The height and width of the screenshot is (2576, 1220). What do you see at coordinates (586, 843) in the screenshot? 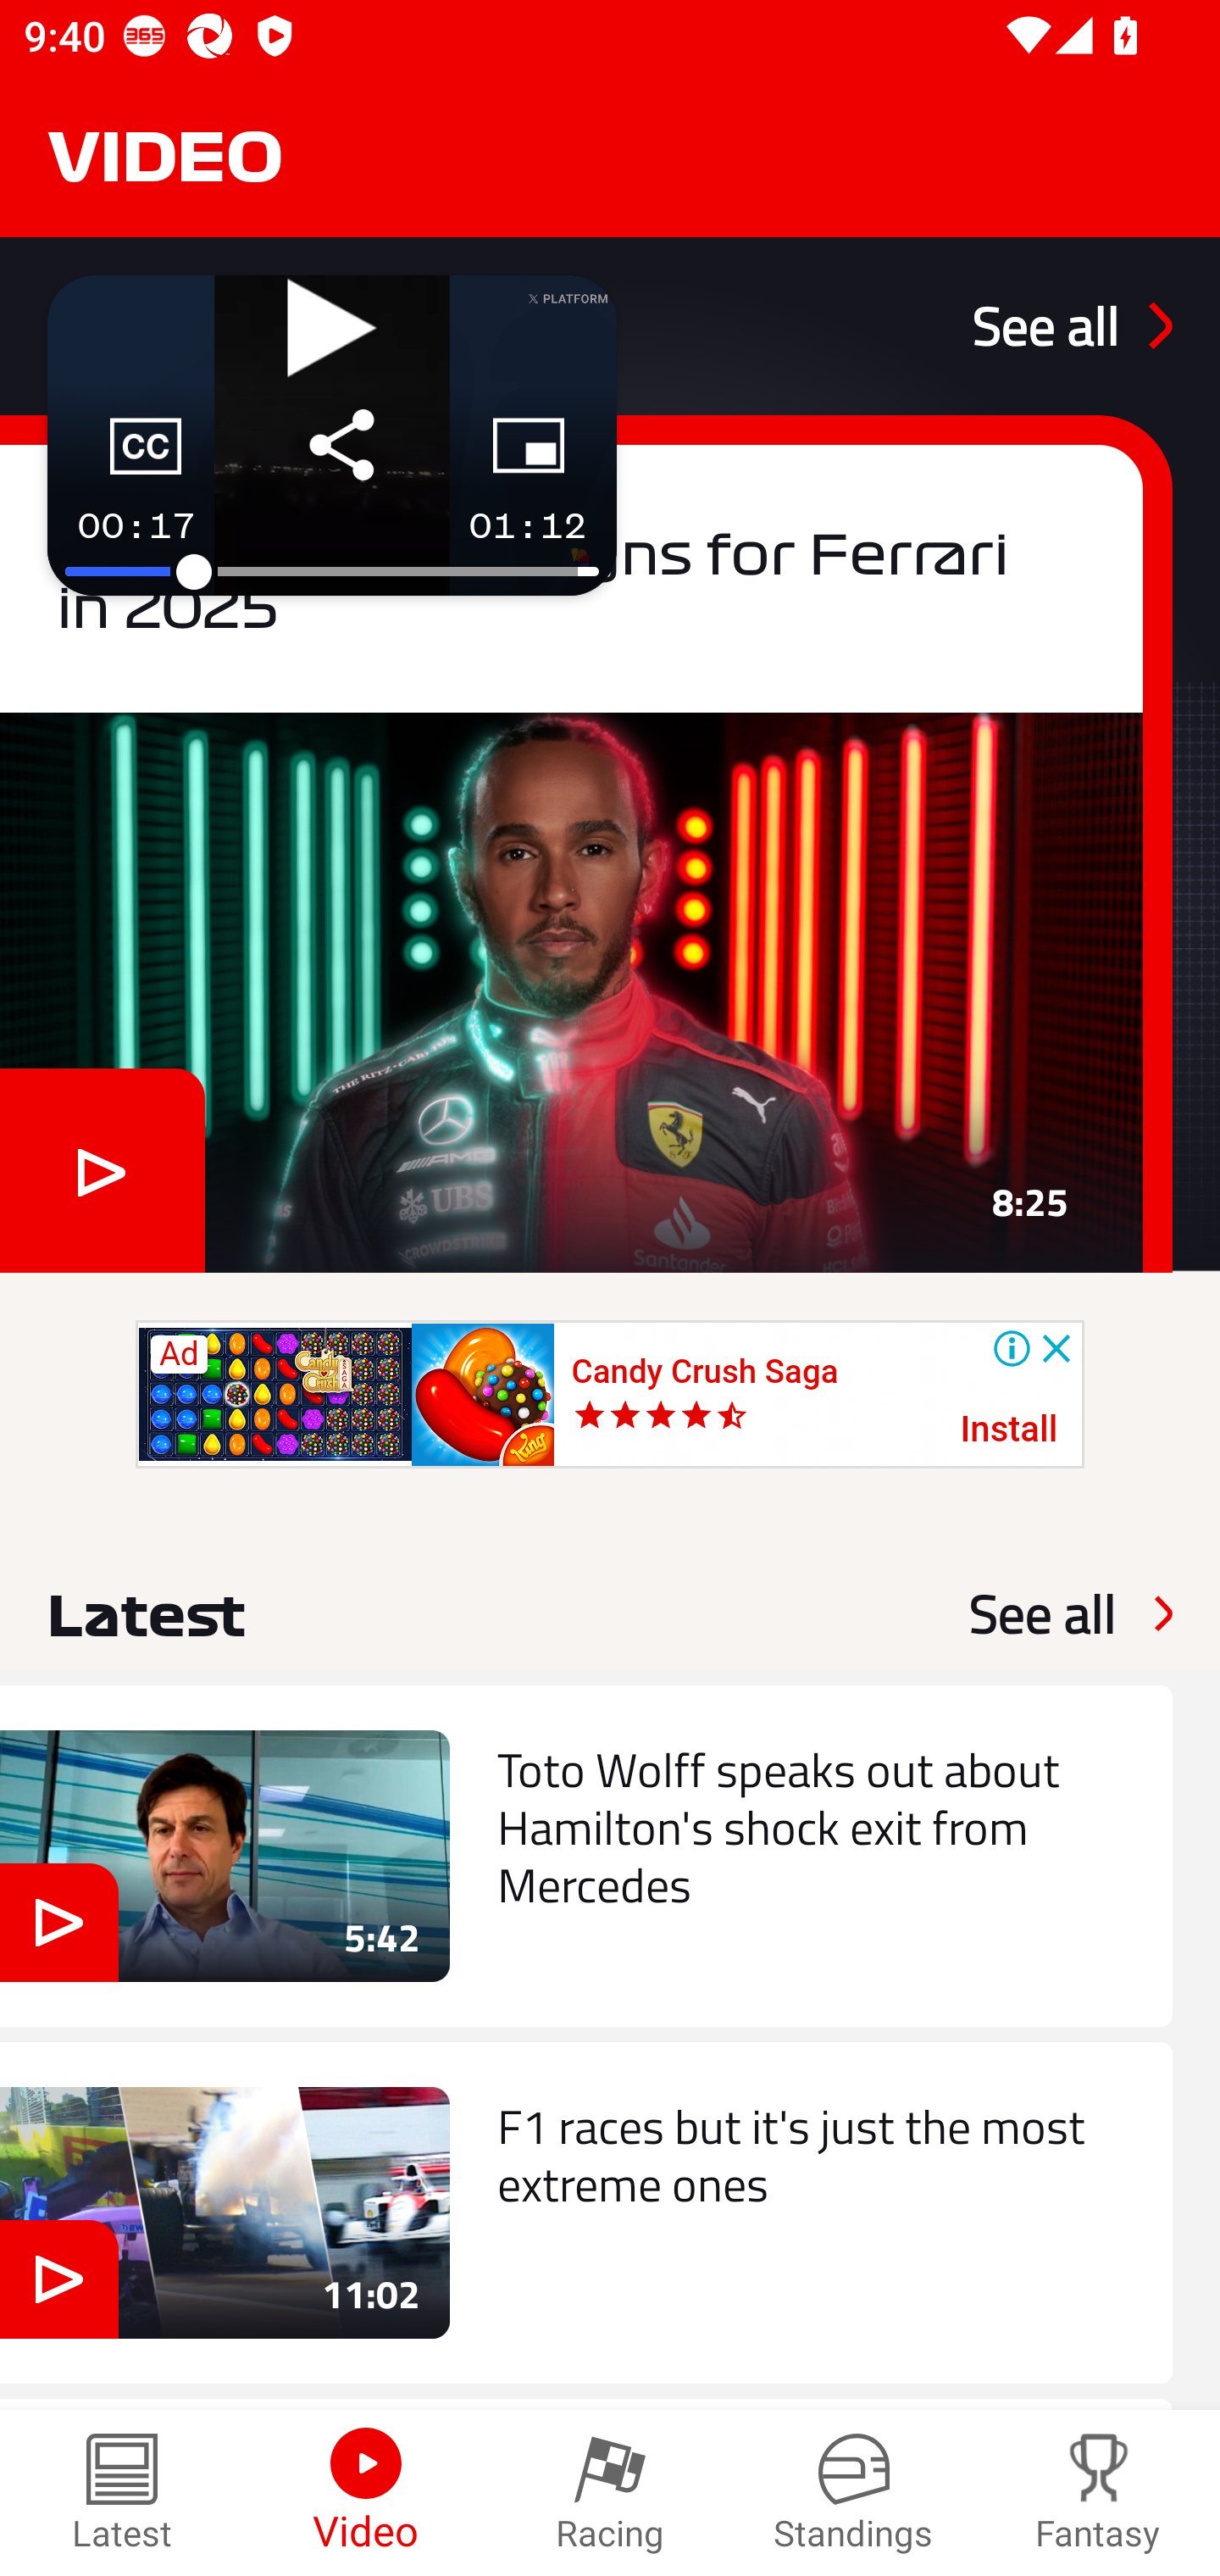
I see `Lewis Hamilton signs for Ferrari in 2025 8:25` at bounding box center [586, 843].